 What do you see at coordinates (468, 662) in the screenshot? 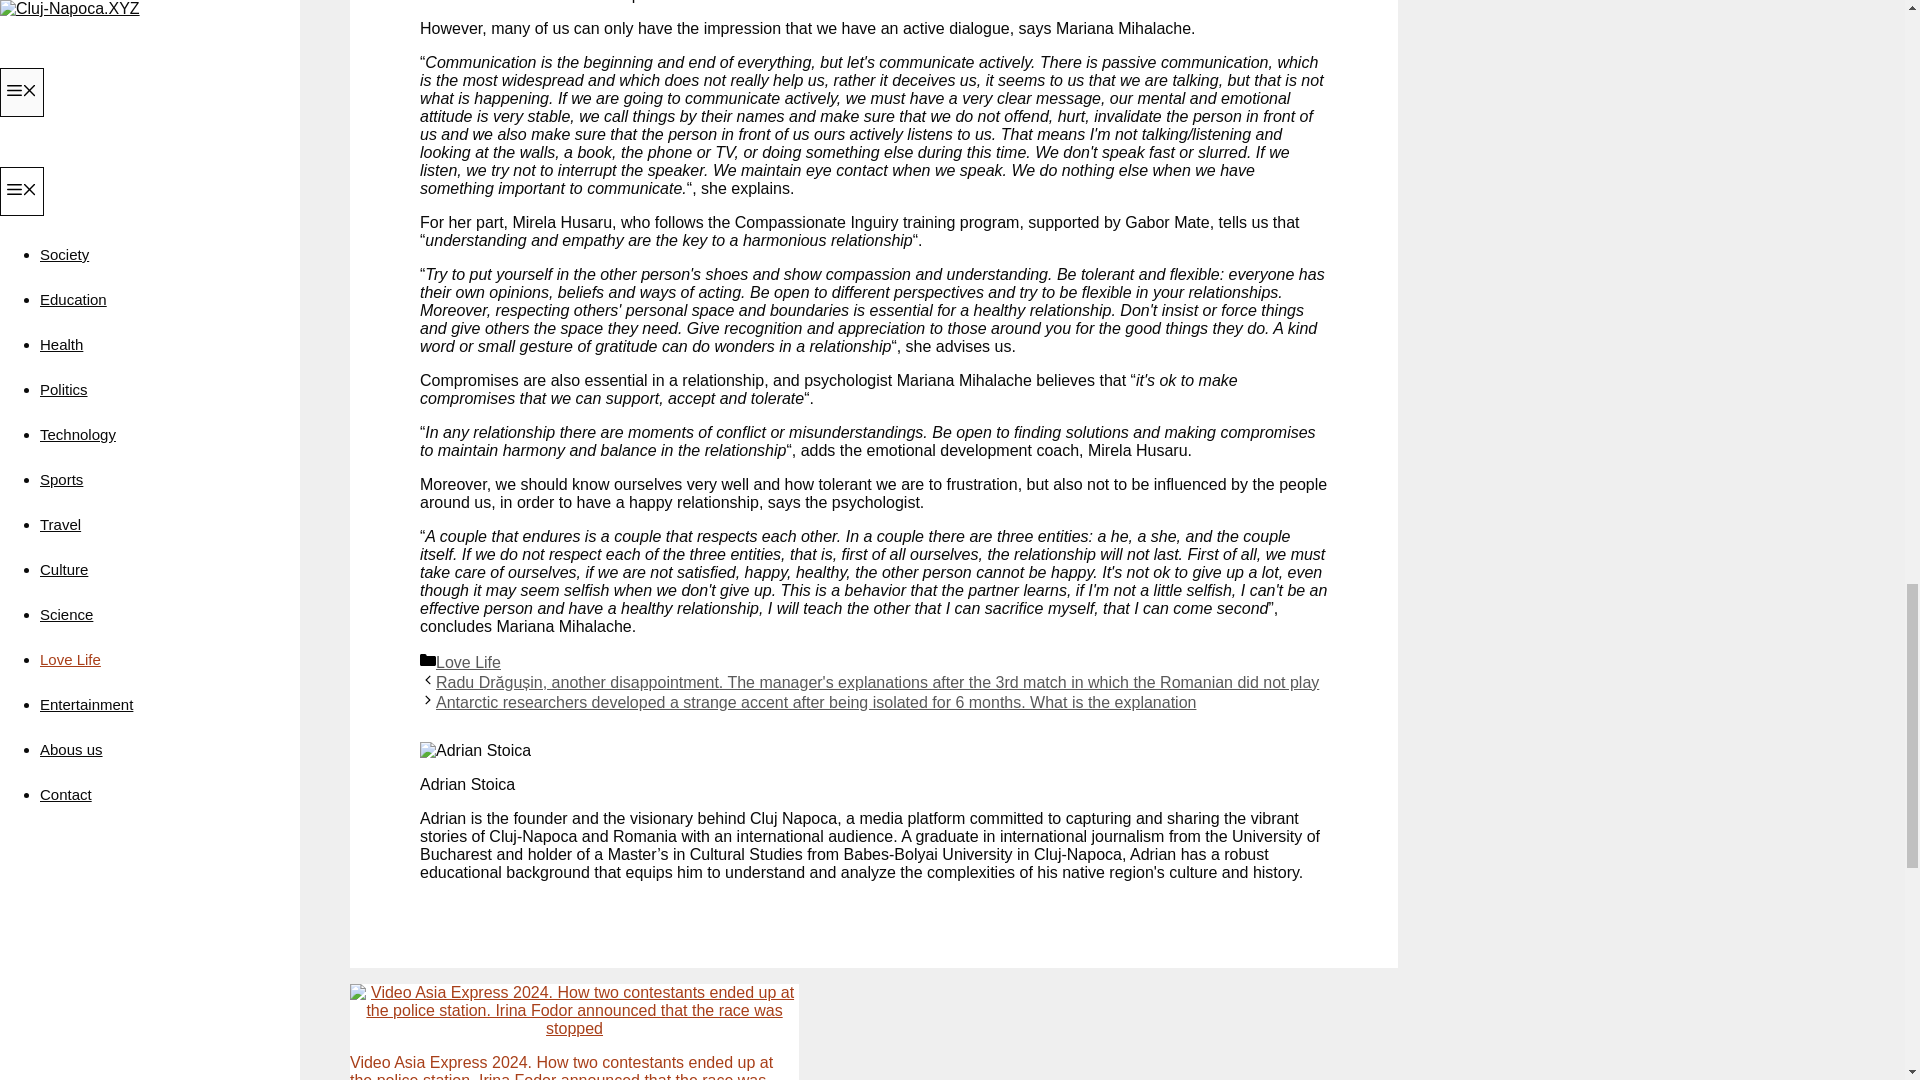
I see `Love Life` at bounding box center [468, 662].